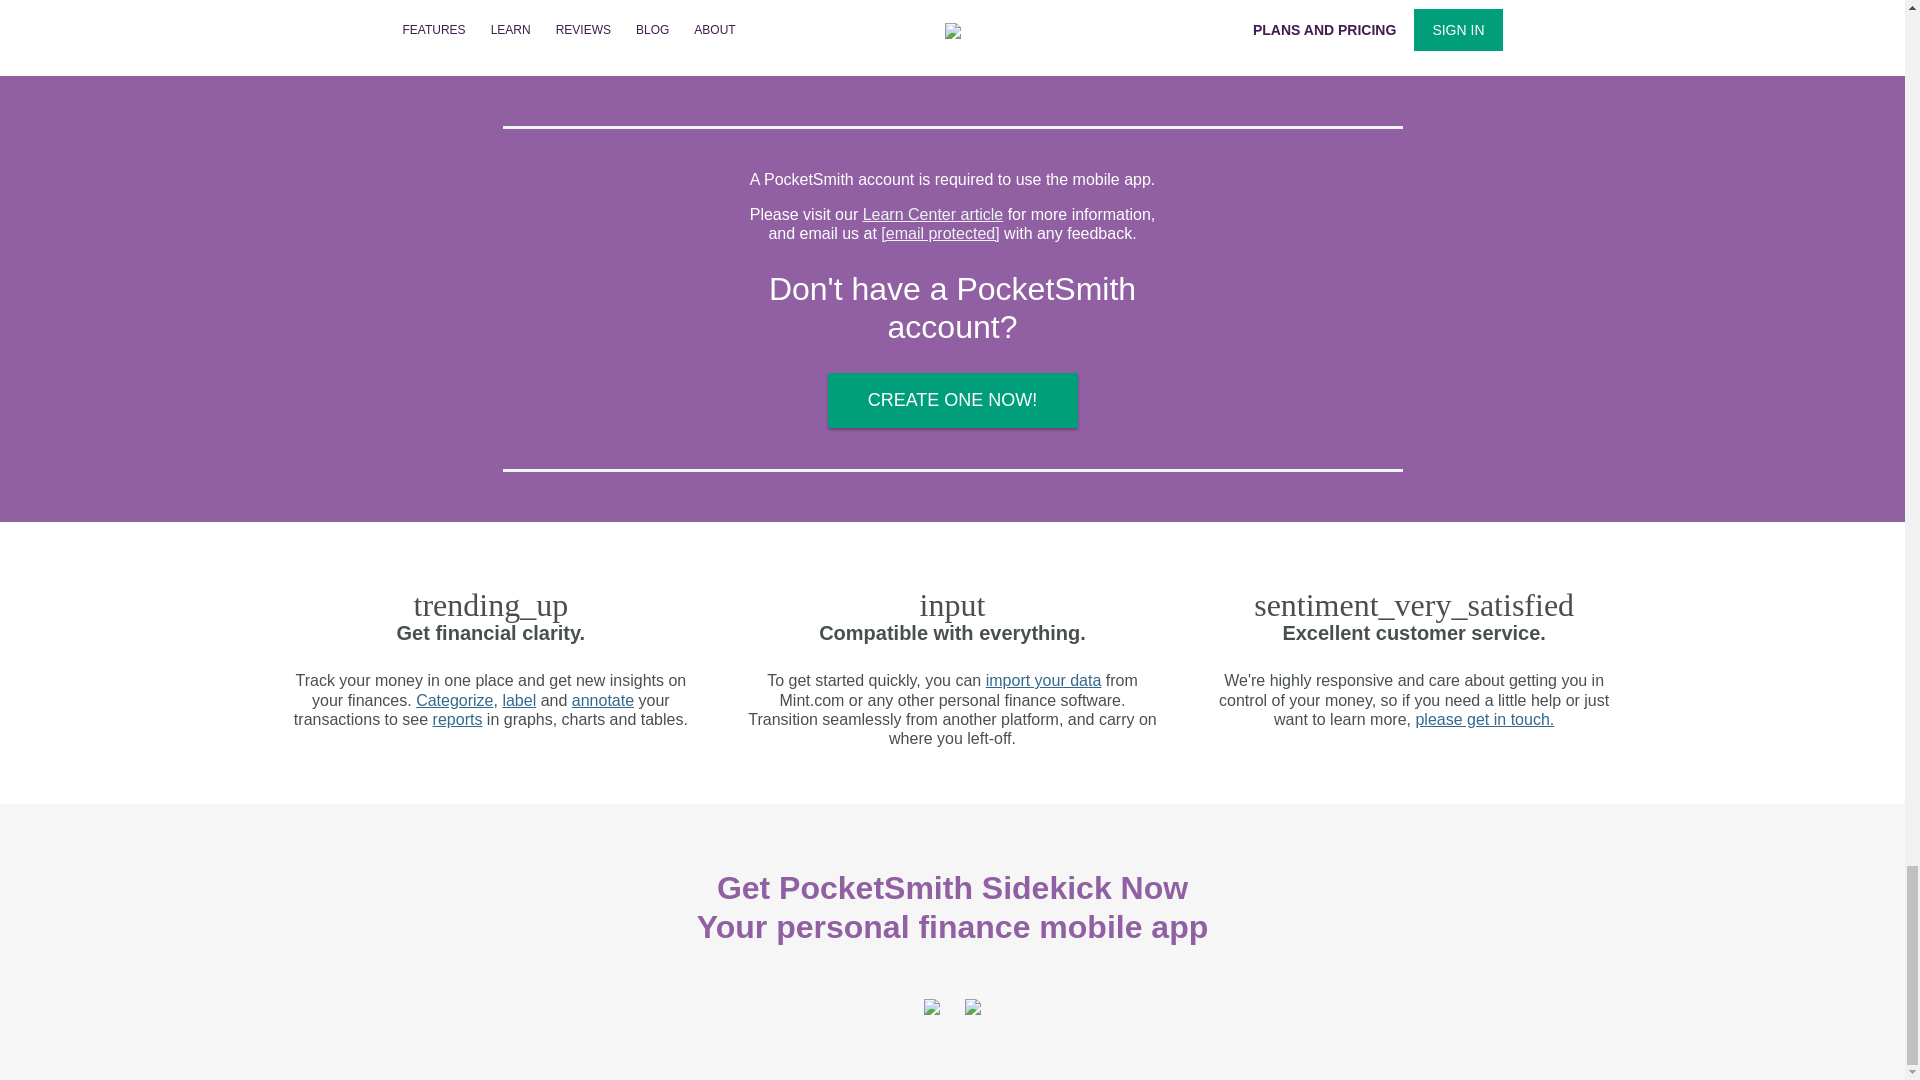 Image resolution: width=1920 pixels, height=1080 pixels. Describe the element at coordinates (1044, 680) in the screenshot. I see `import your data` at that location.